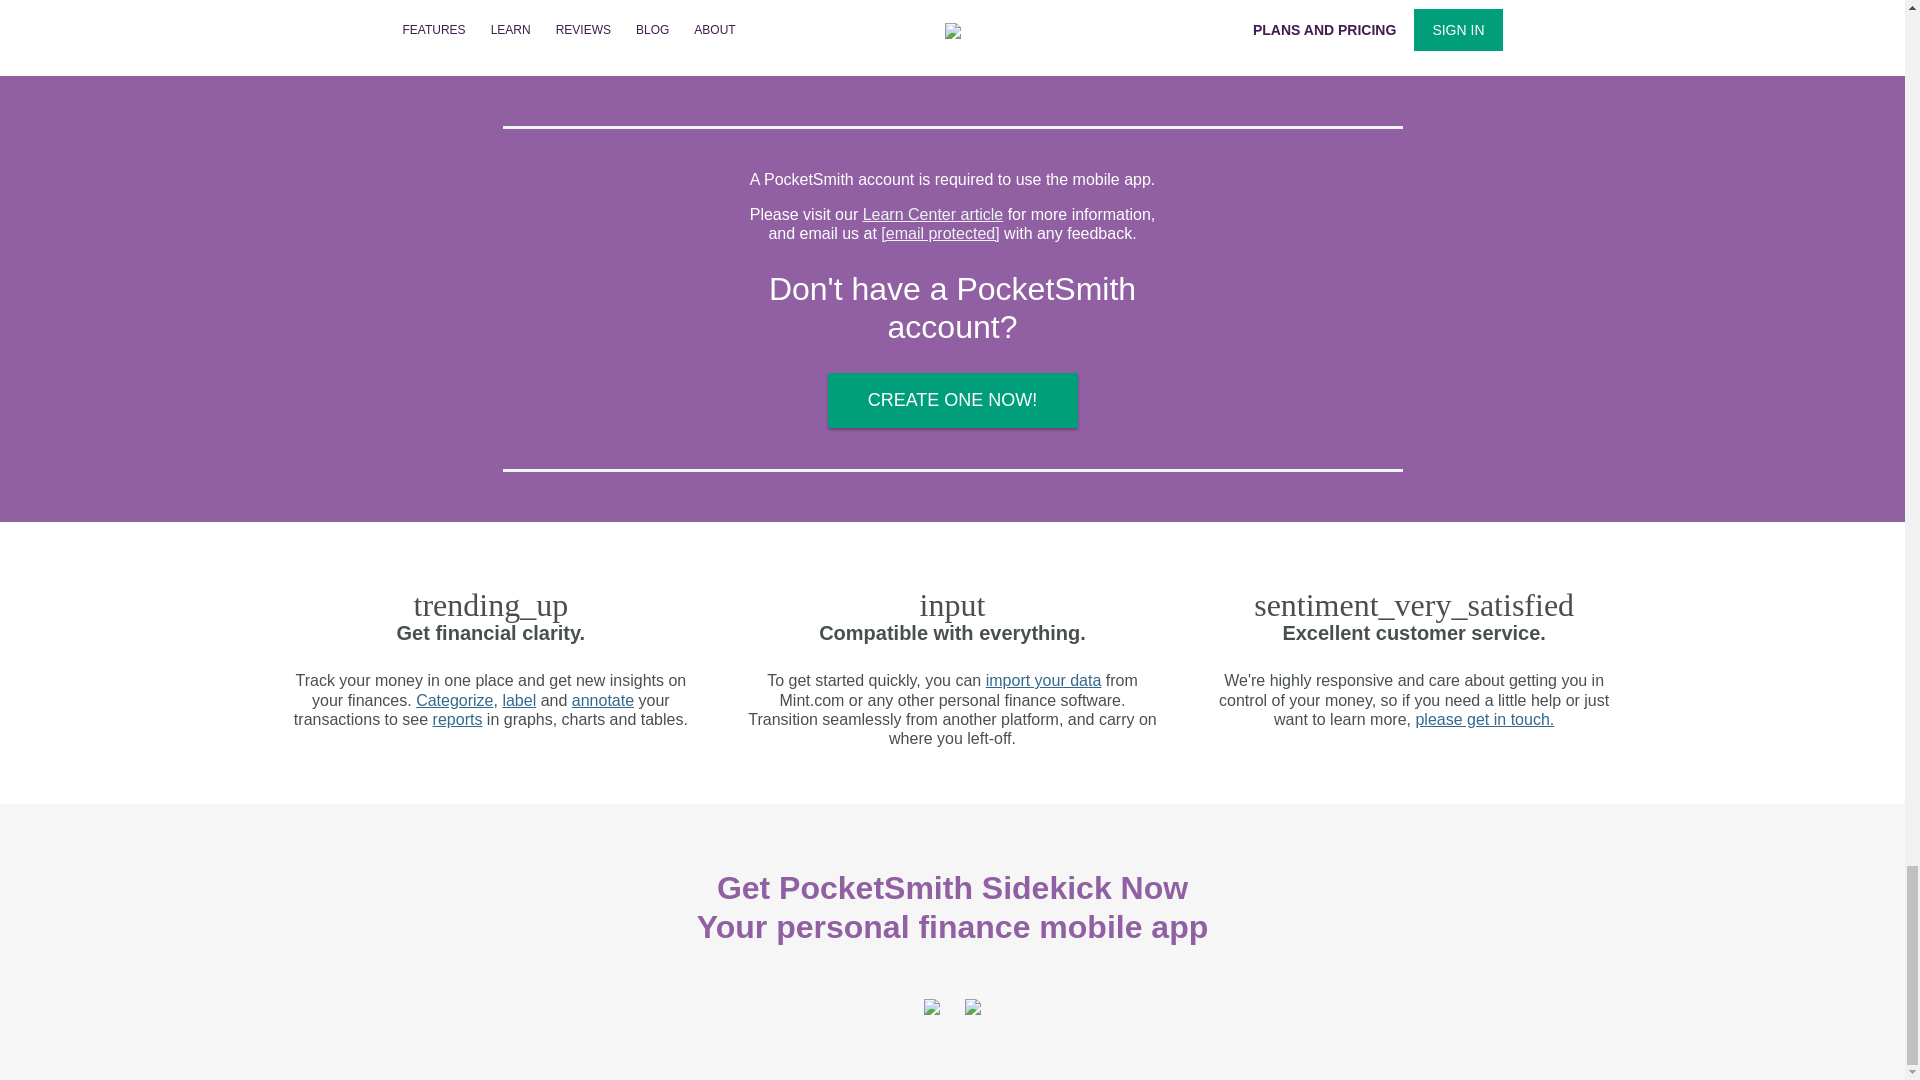 Image resolution: width=1920 pixels, height=1080 pixels. Describe the element at coordinates (1044, 680) in the screenshot. I see `import your data` at that location.